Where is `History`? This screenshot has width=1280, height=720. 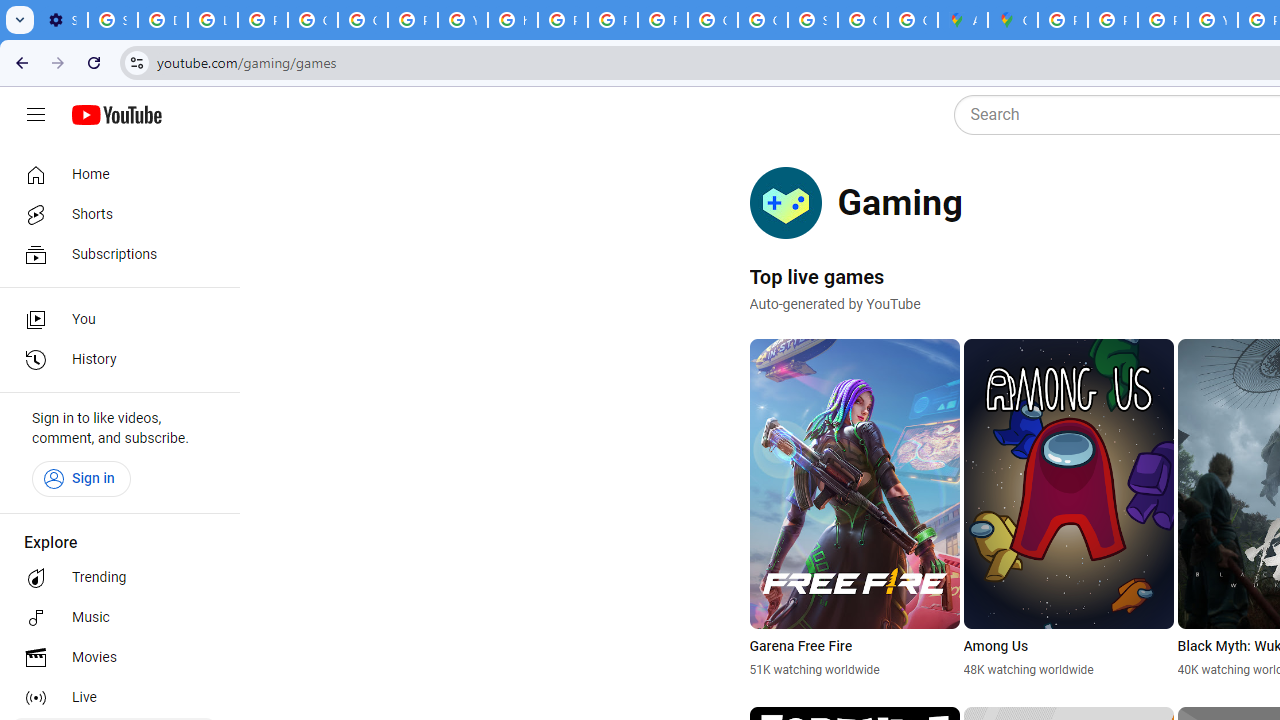
History is located at coordinates (114, 360).